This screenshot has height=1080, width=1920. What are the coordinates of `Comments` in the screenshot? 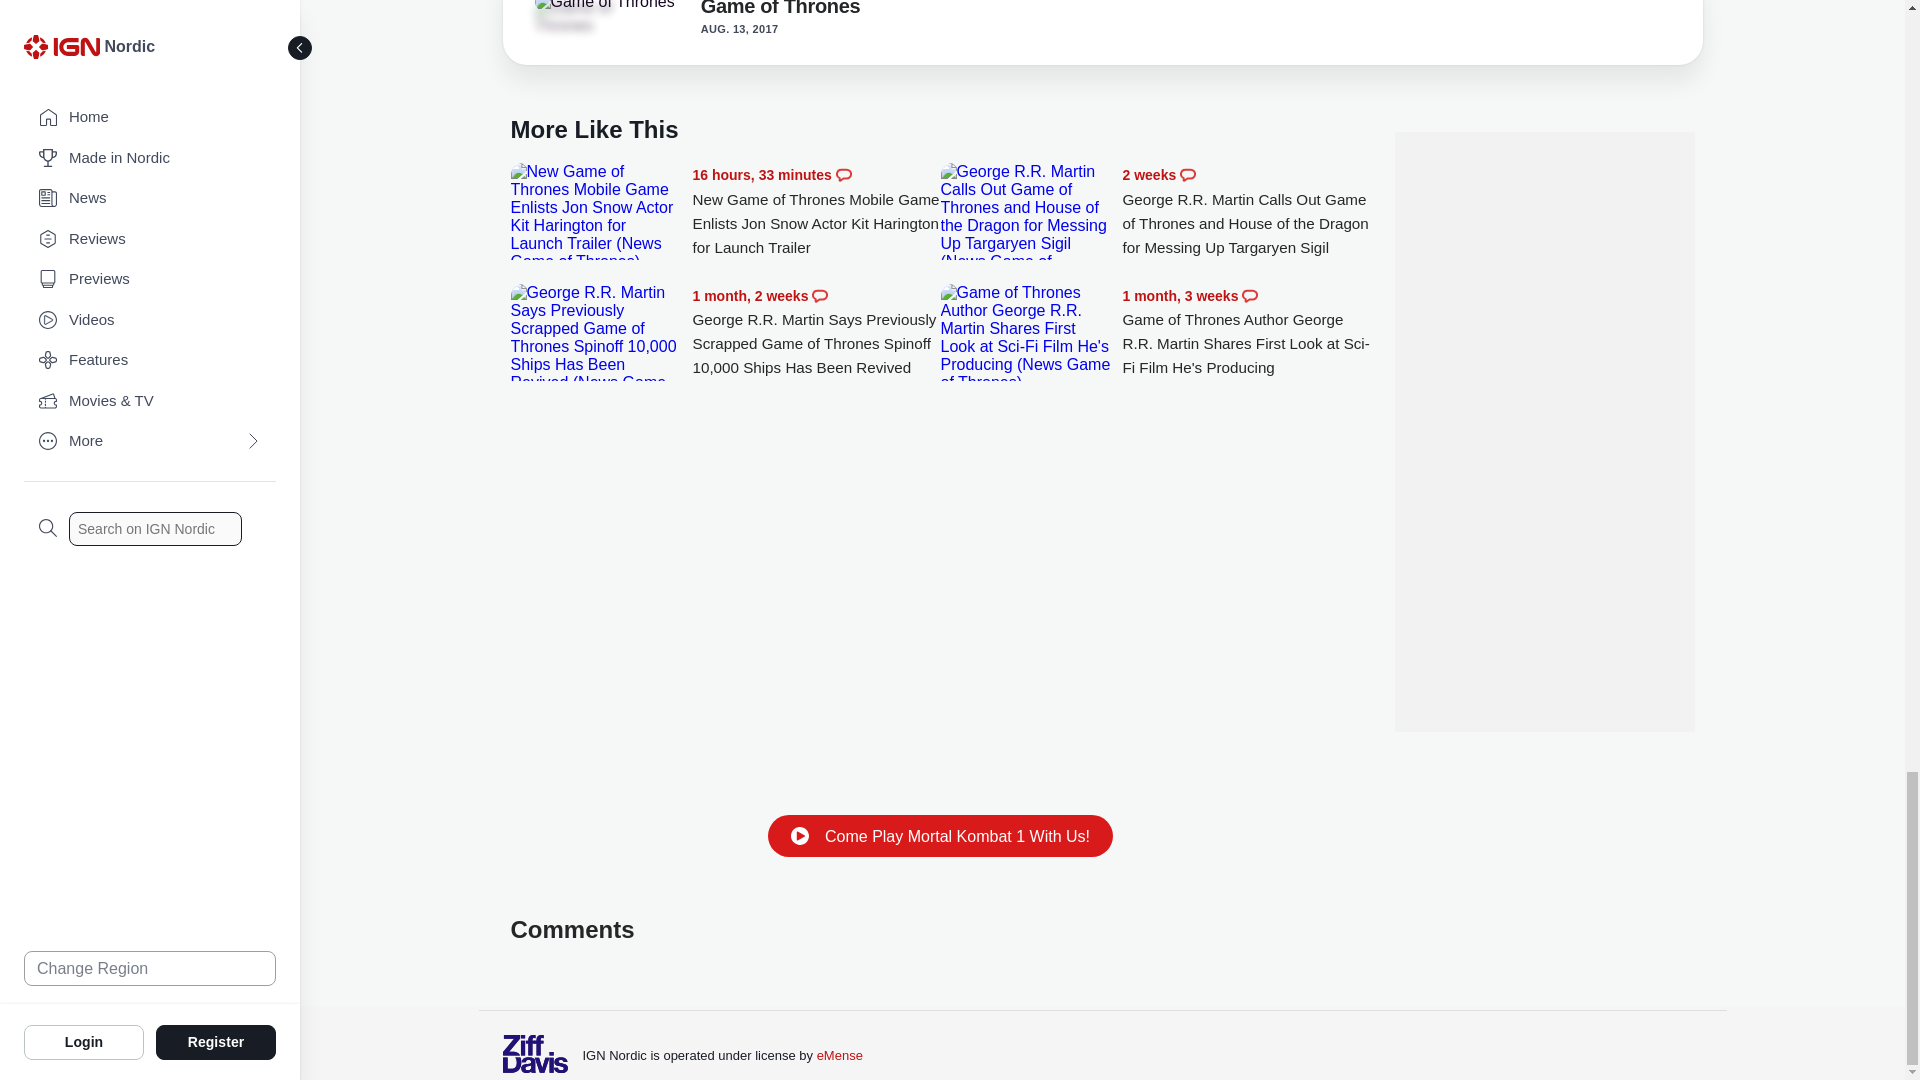 It's located at (1250, 296).